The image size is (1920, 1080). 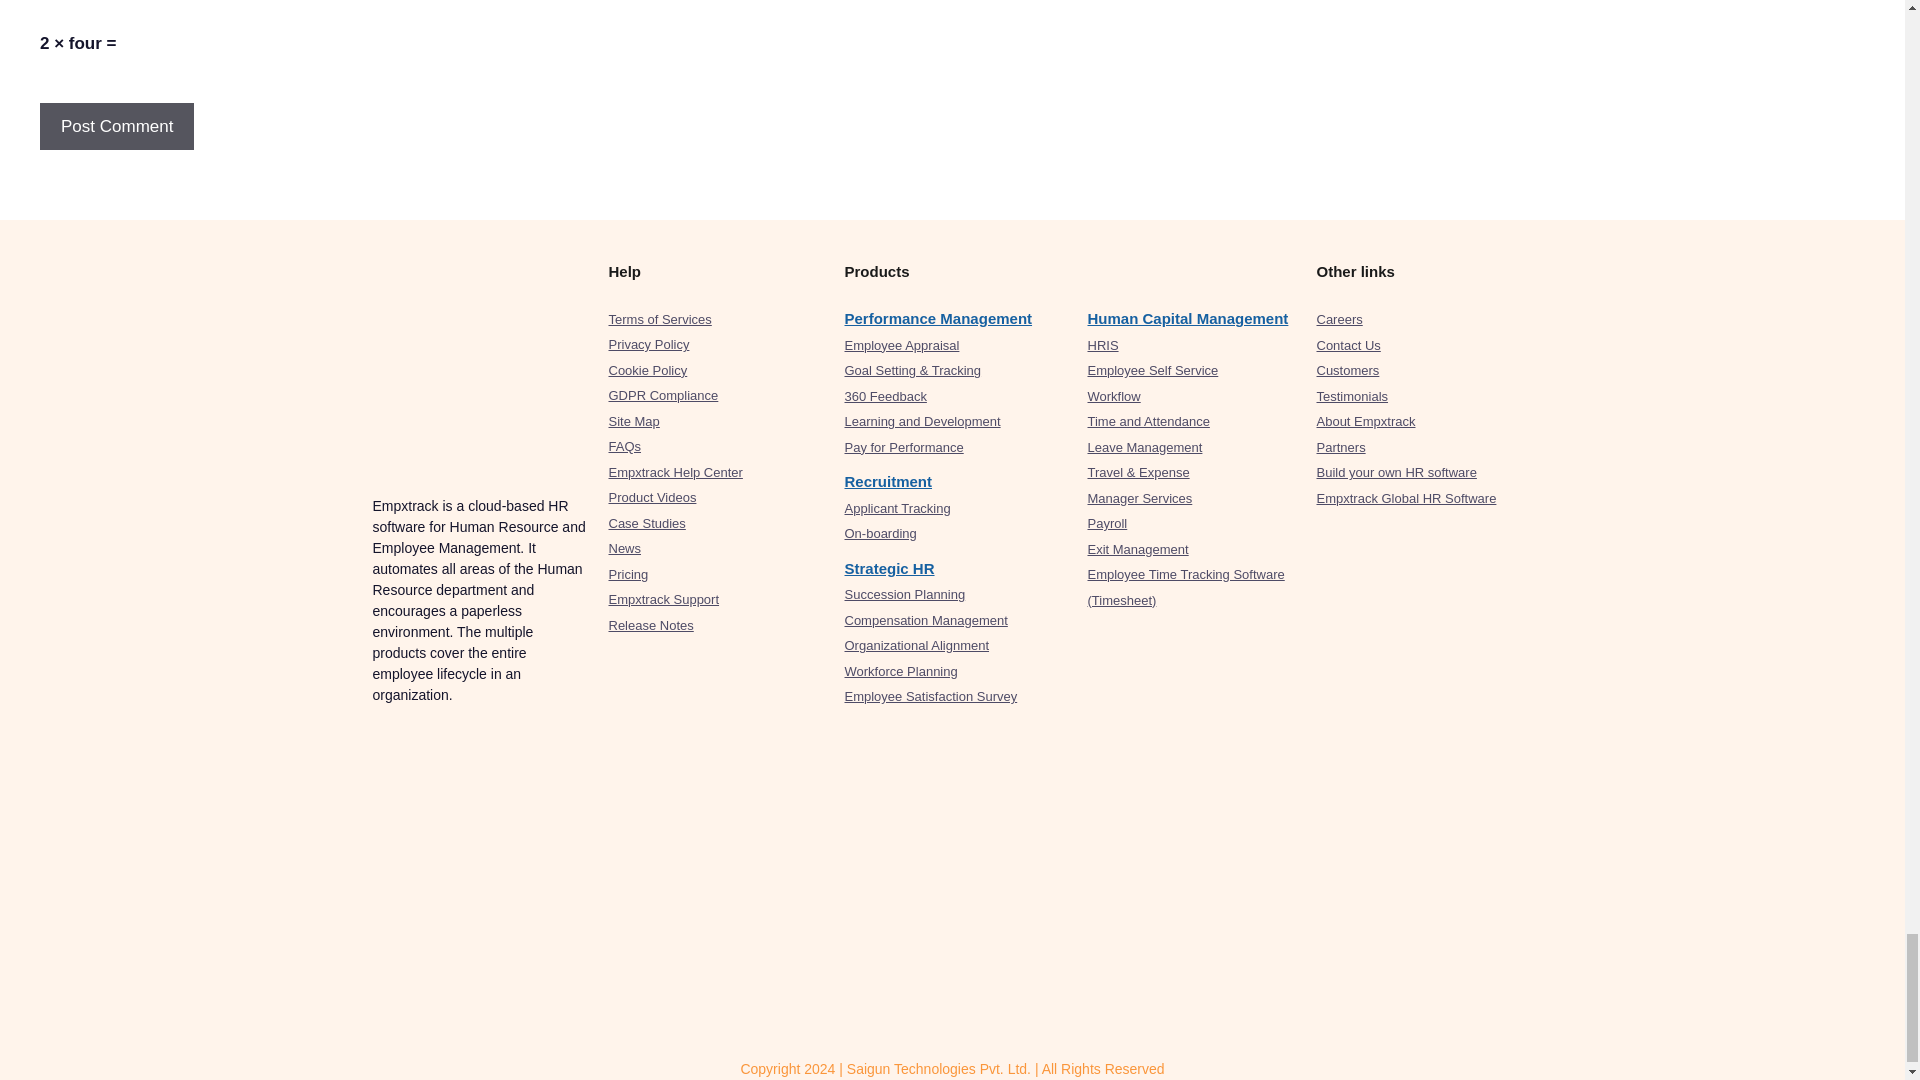 I want to click on Empxtrack videos, so click(x=652, y=498).